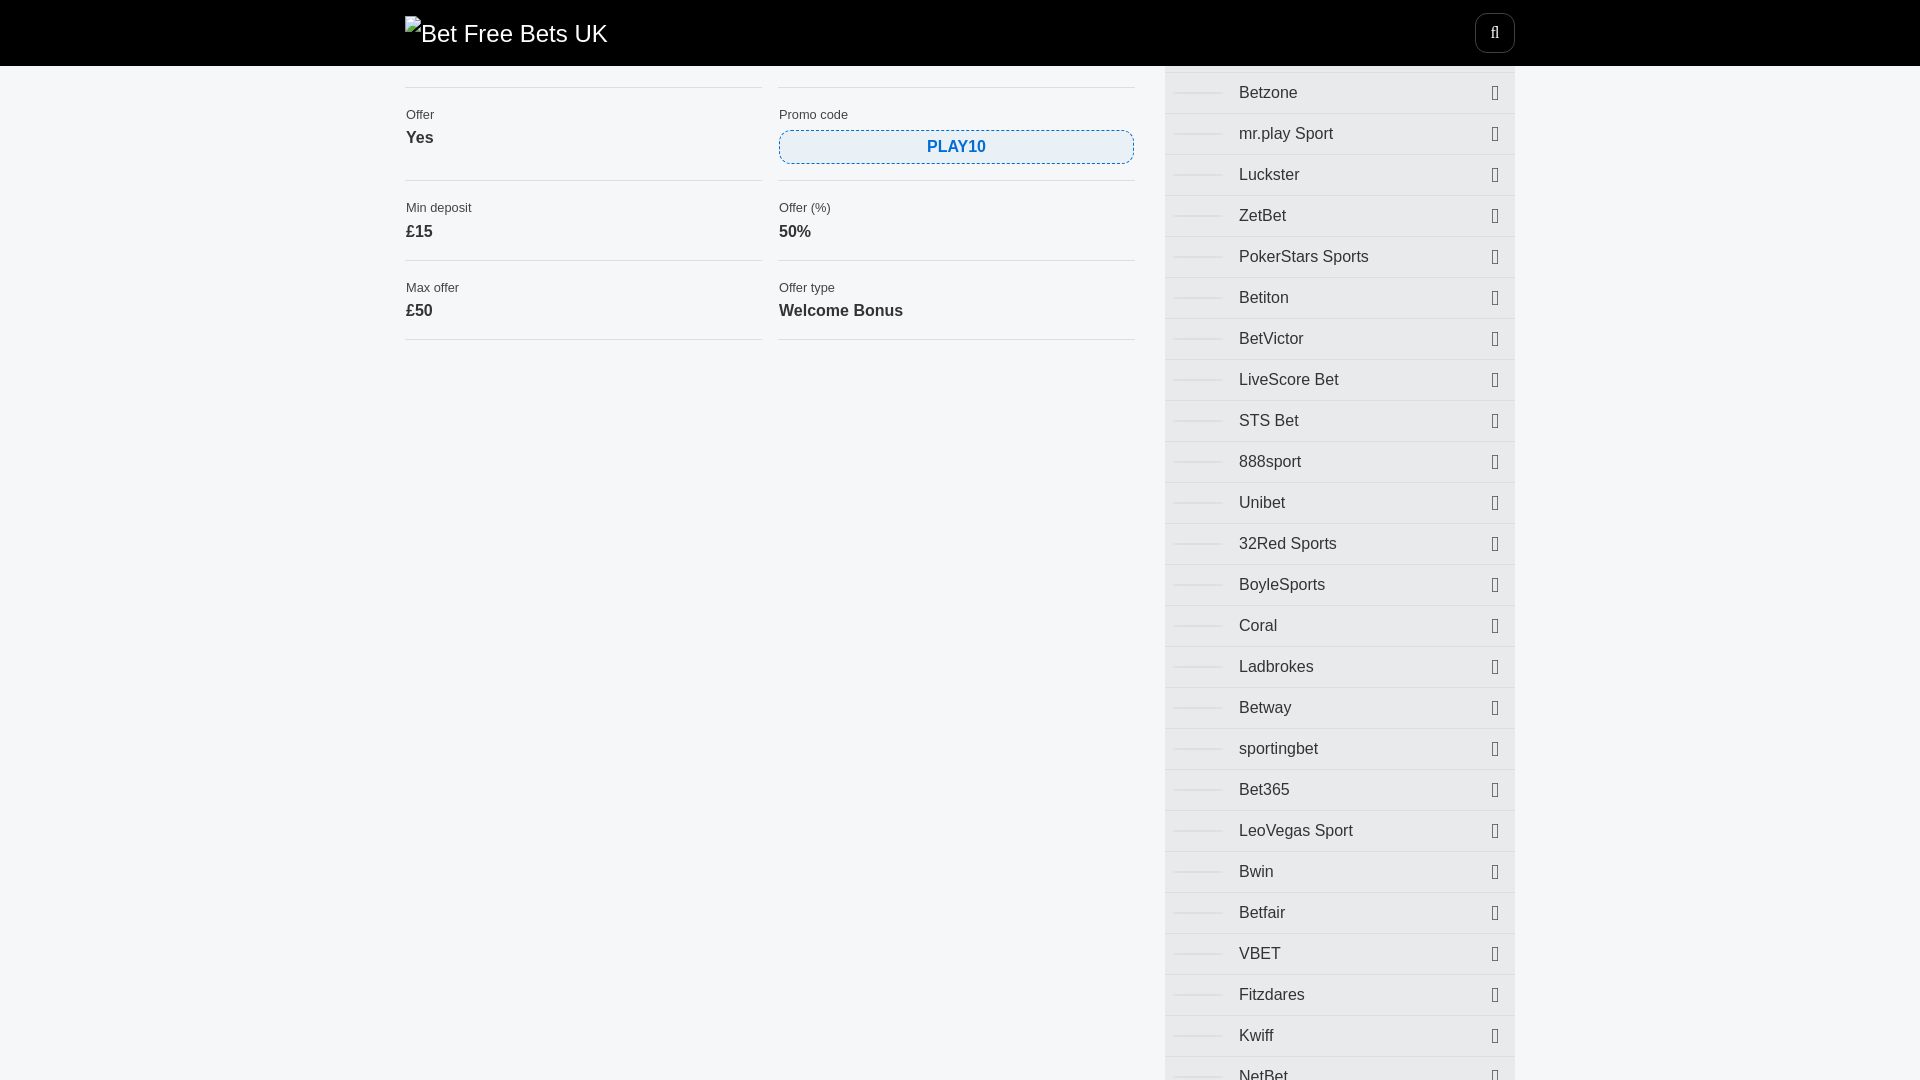  I want to click on PokerStars Sports, so click(1340, 256).